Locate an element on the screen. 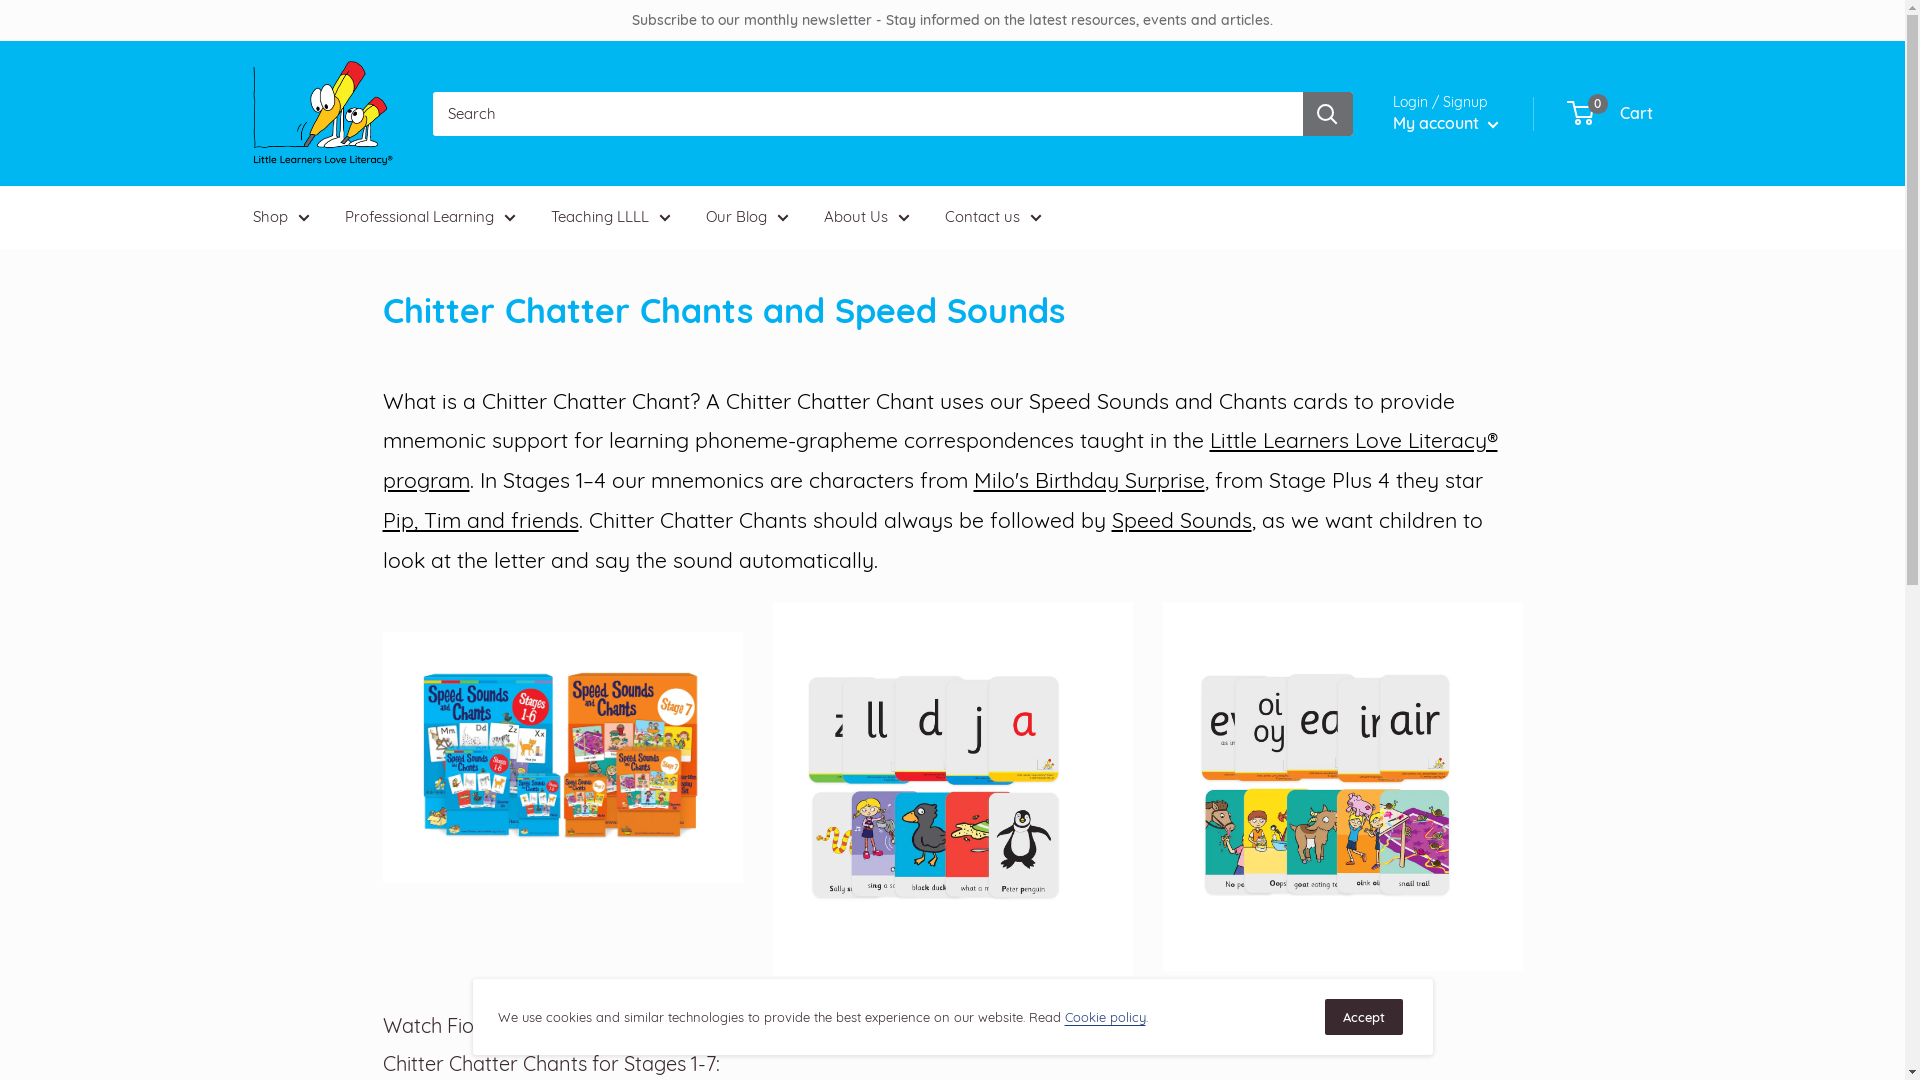 The height and width of the screenshot is (1080, 1920). Teaching LLLL is located at coordinates (610, 217).